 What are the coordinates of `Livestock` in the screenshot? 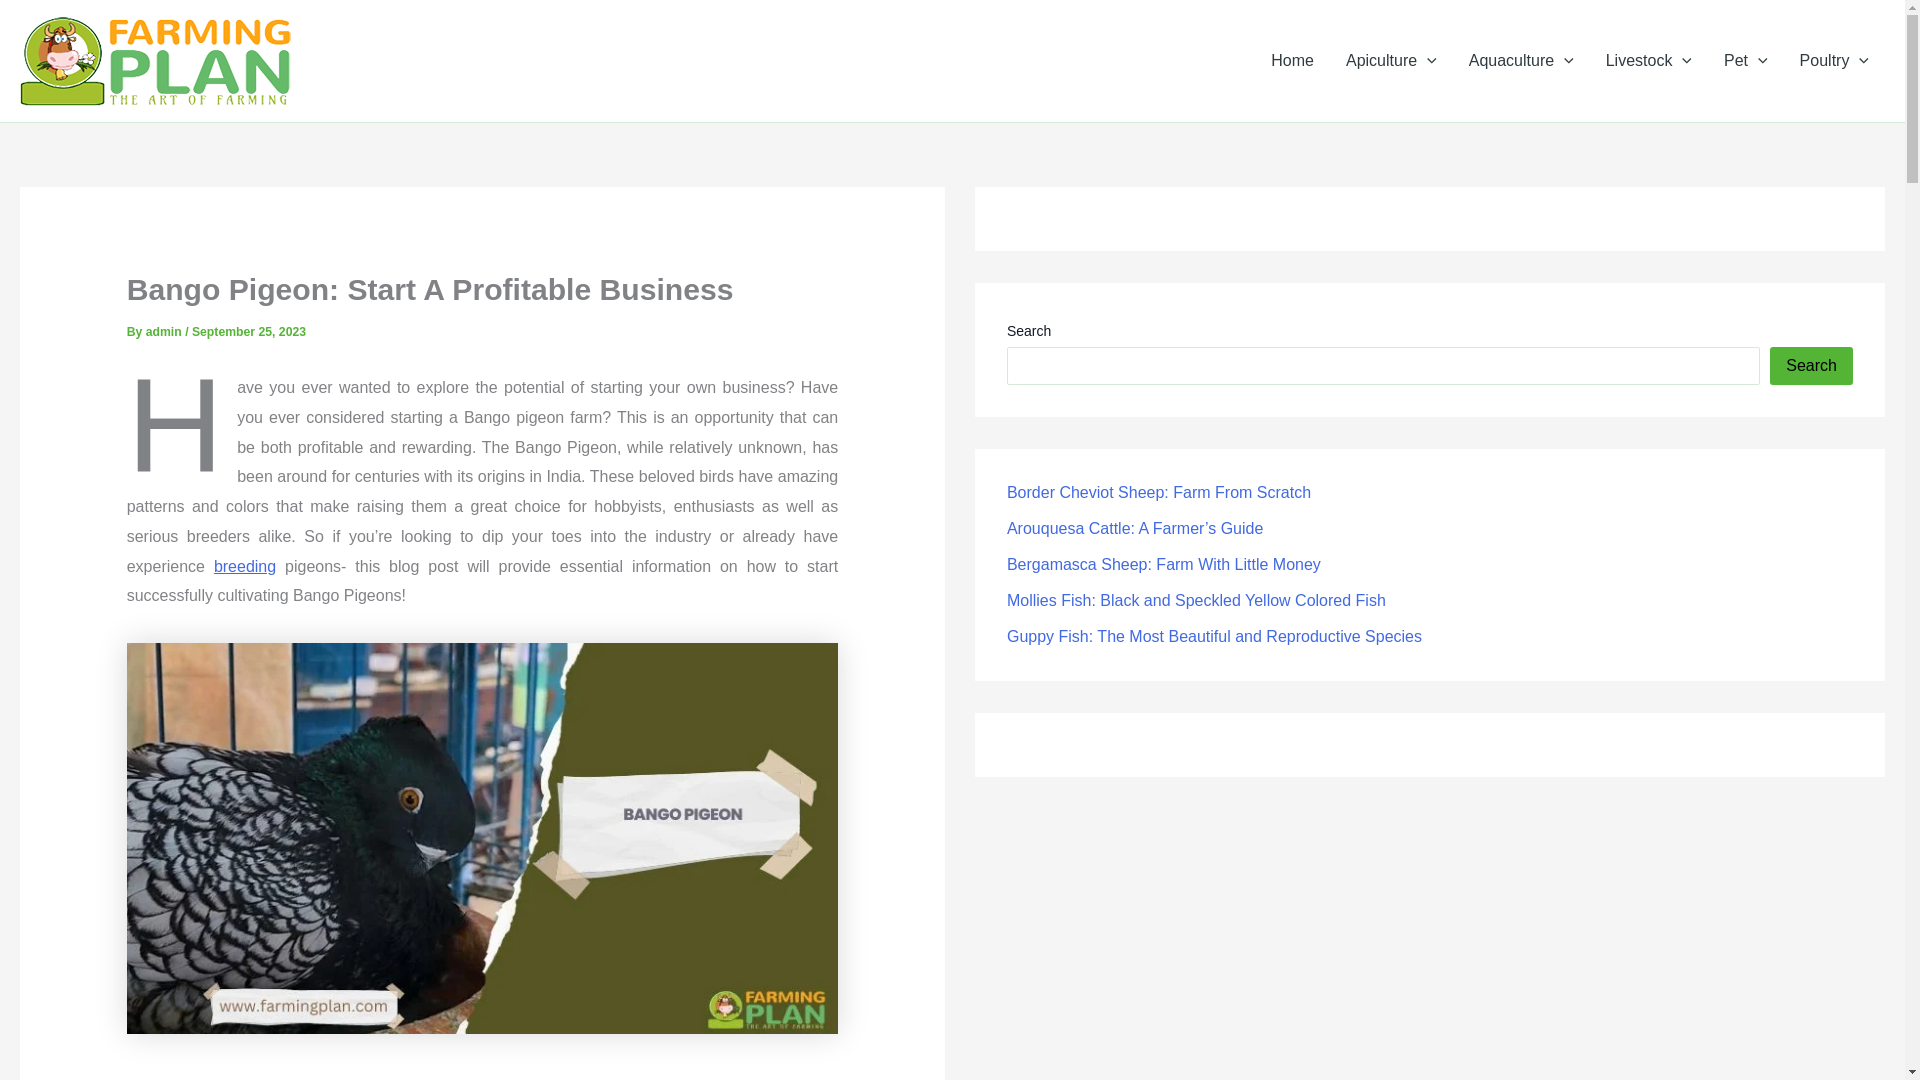 It's located at (1648, 60).